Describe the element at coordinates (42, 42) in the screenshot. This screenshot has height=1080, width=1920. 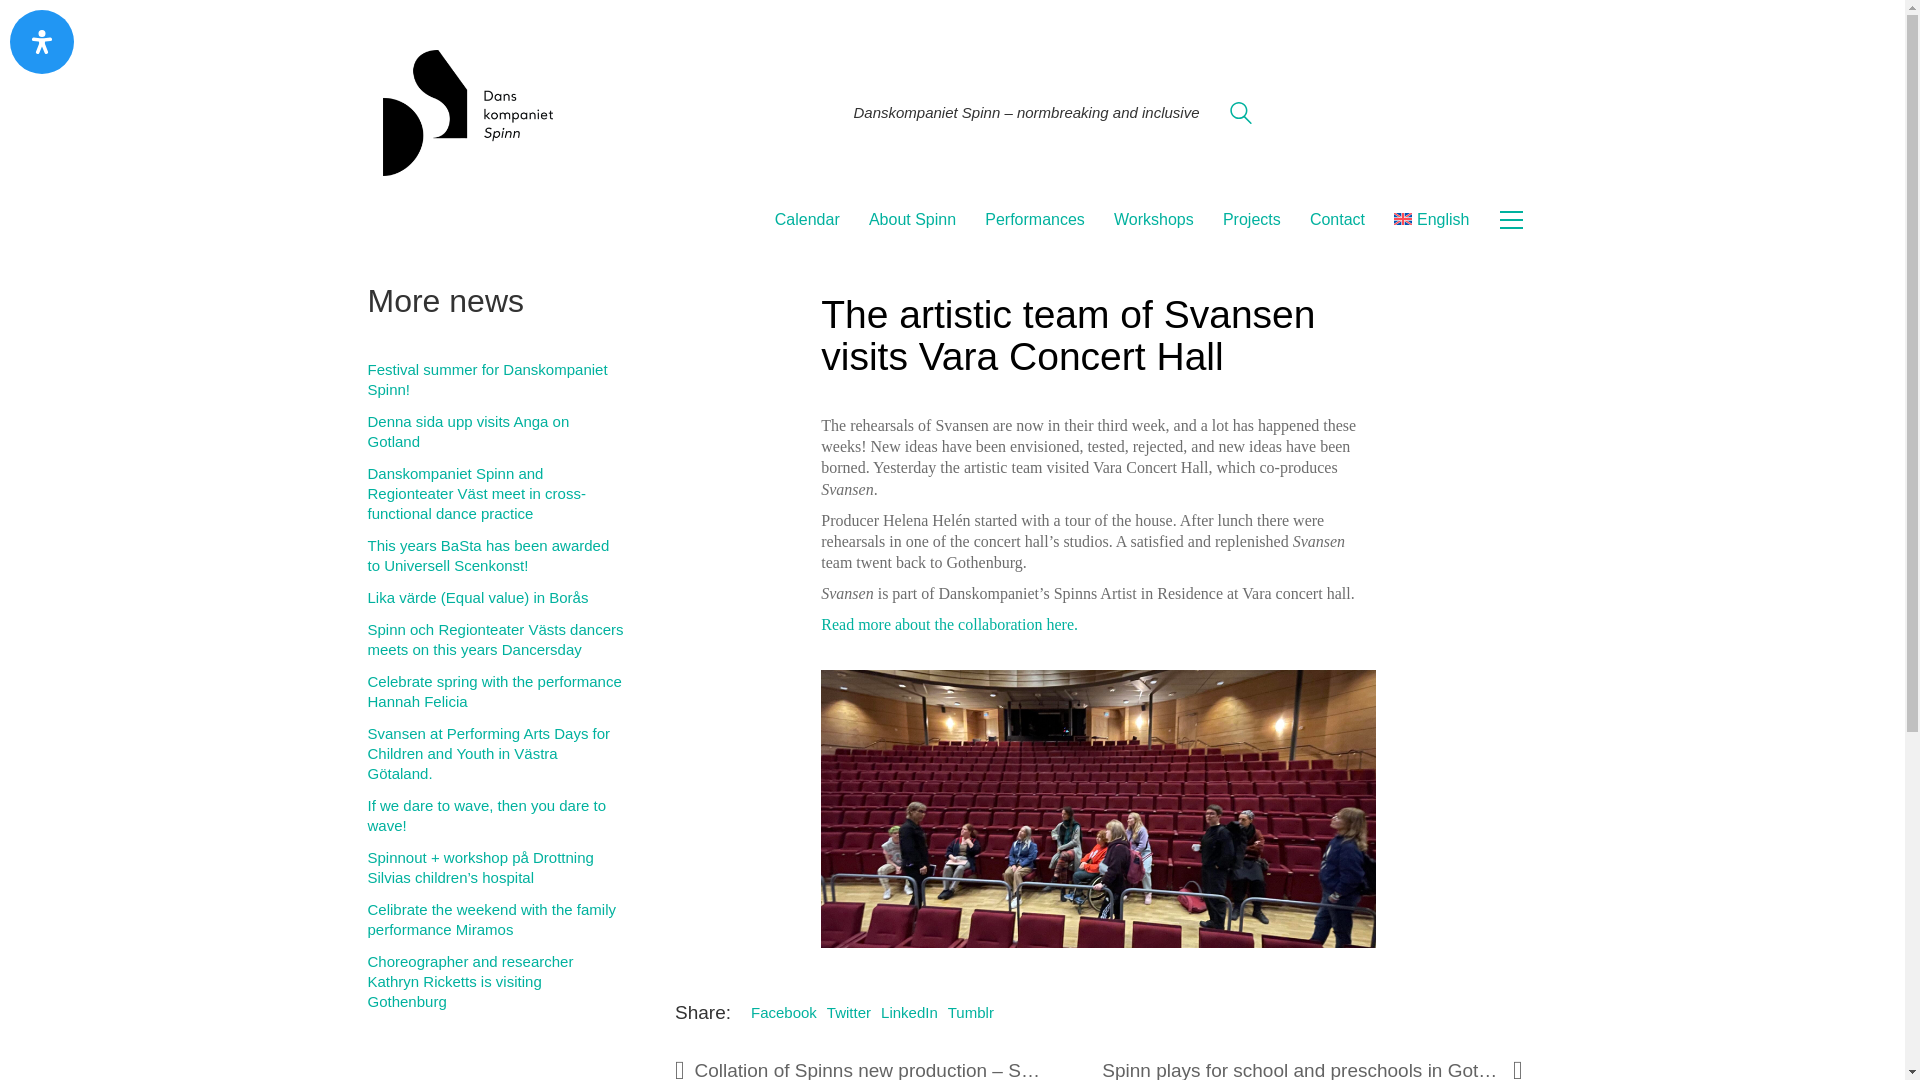
I see `Accessibility` at that location.